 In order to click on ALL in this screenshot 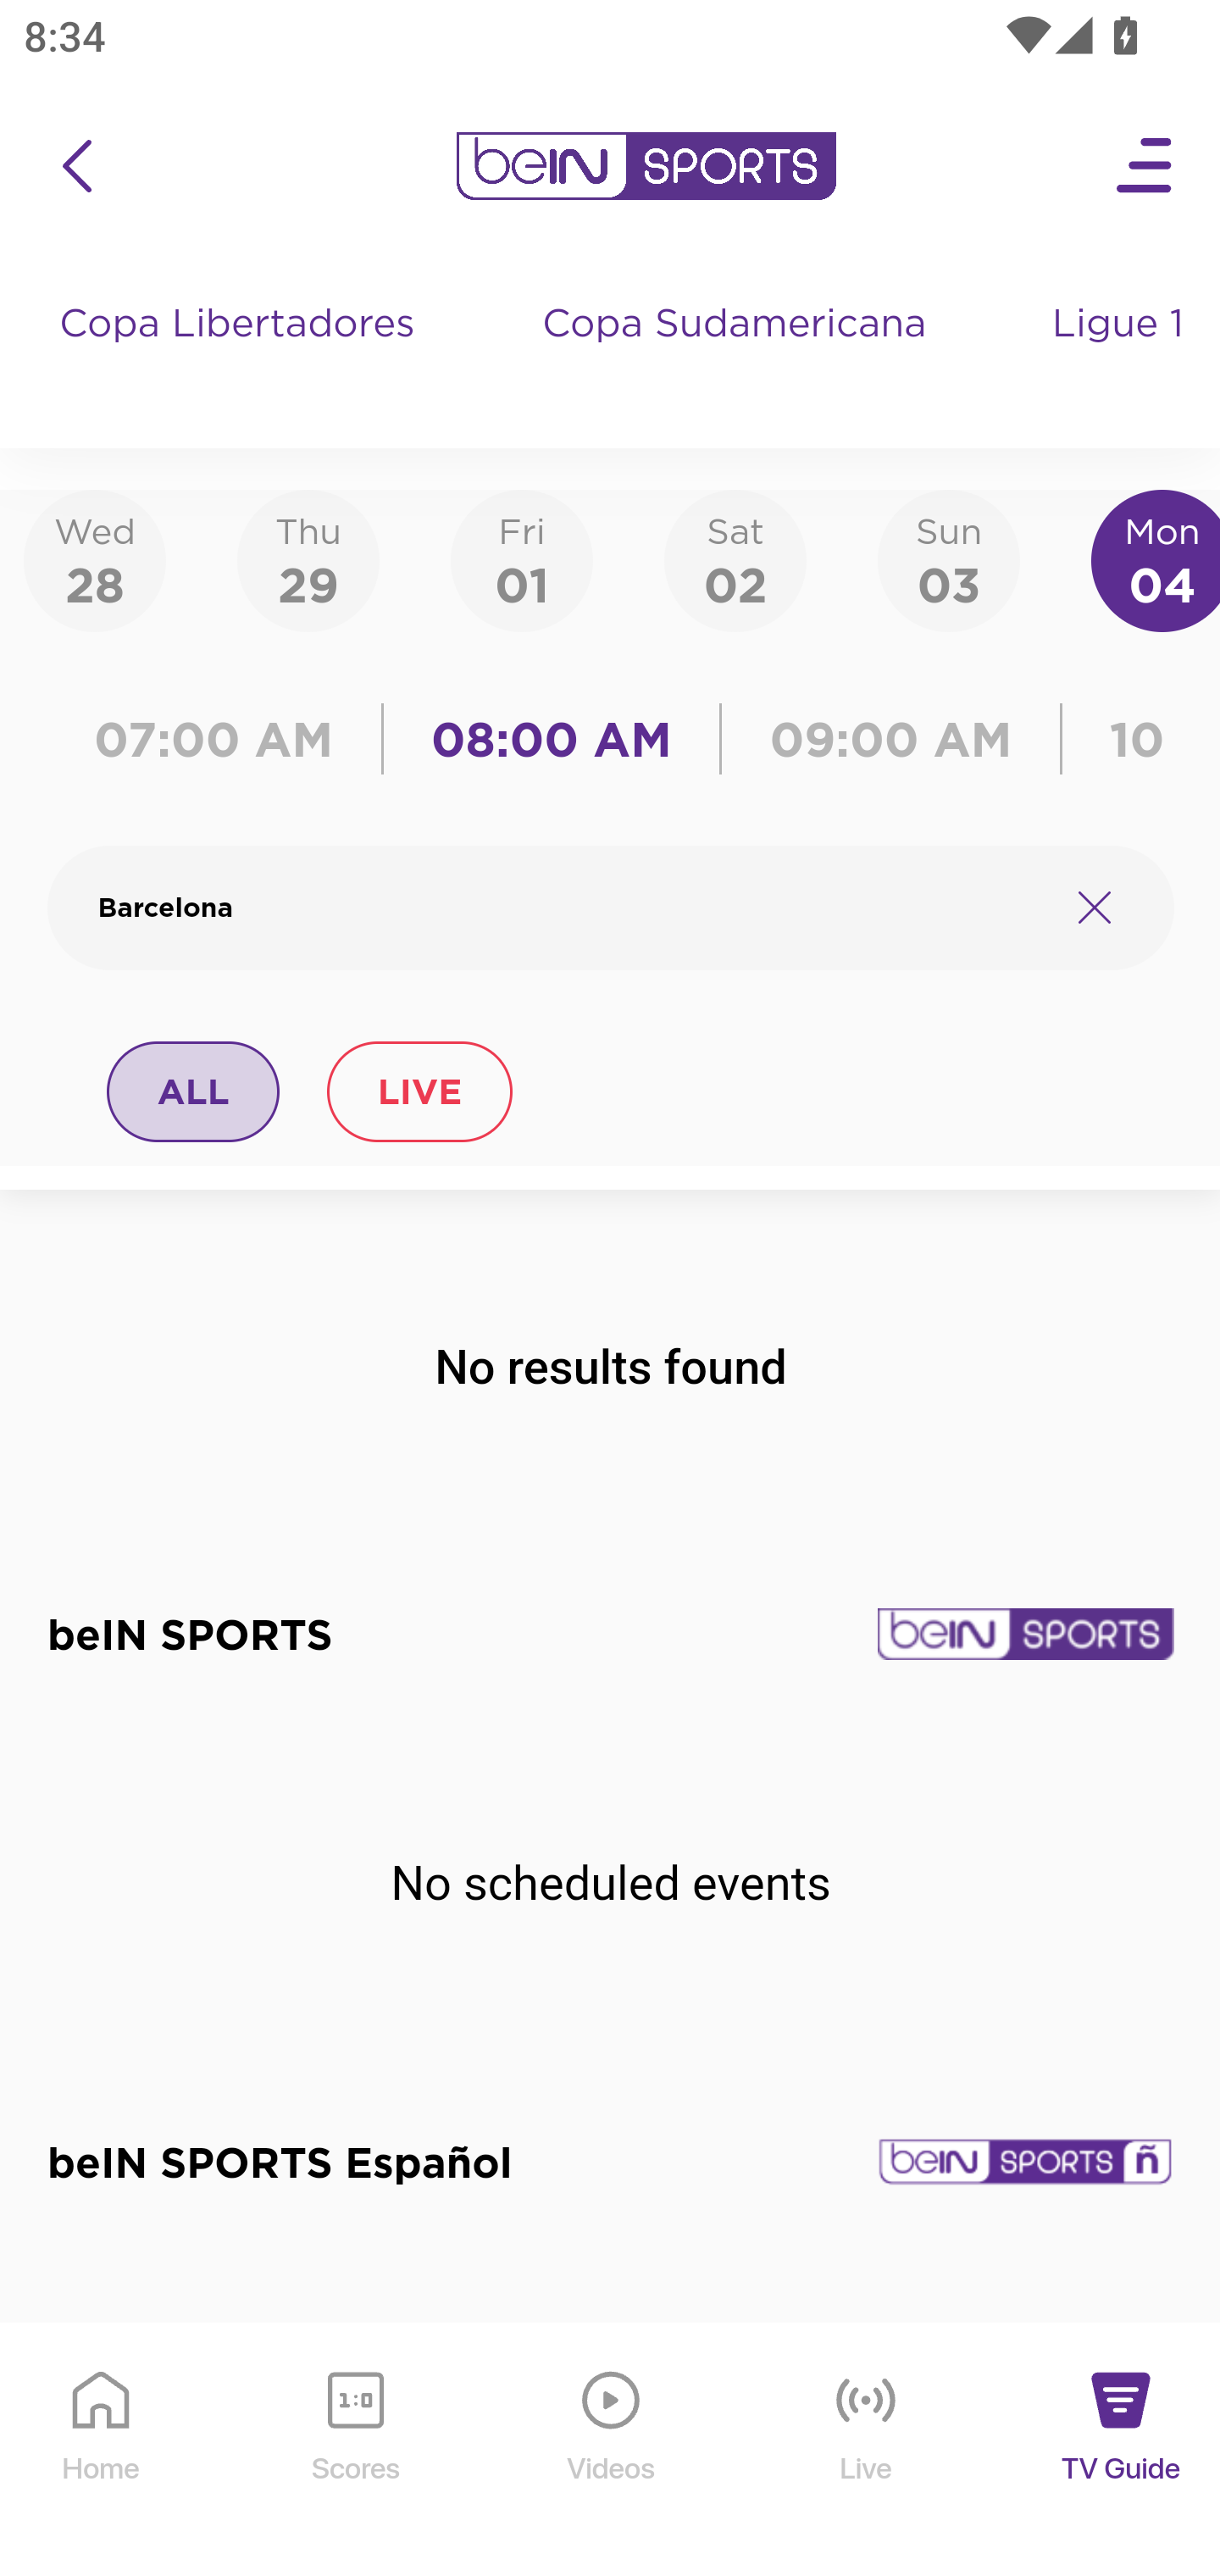, I will do `click(194, 1091)`.